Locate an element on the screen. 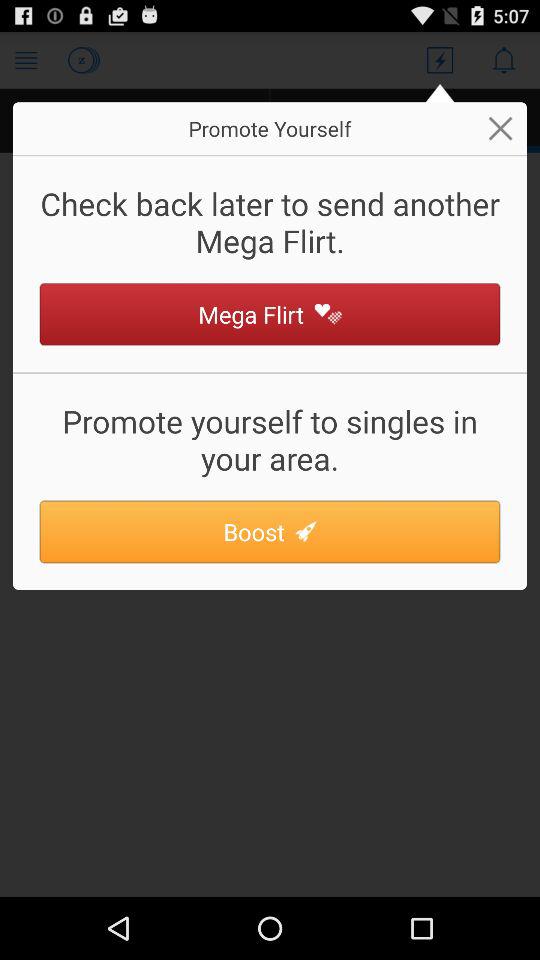 The height and width of the screenshot is (960, 540). go to closed option is located at coordinates (500, 128).